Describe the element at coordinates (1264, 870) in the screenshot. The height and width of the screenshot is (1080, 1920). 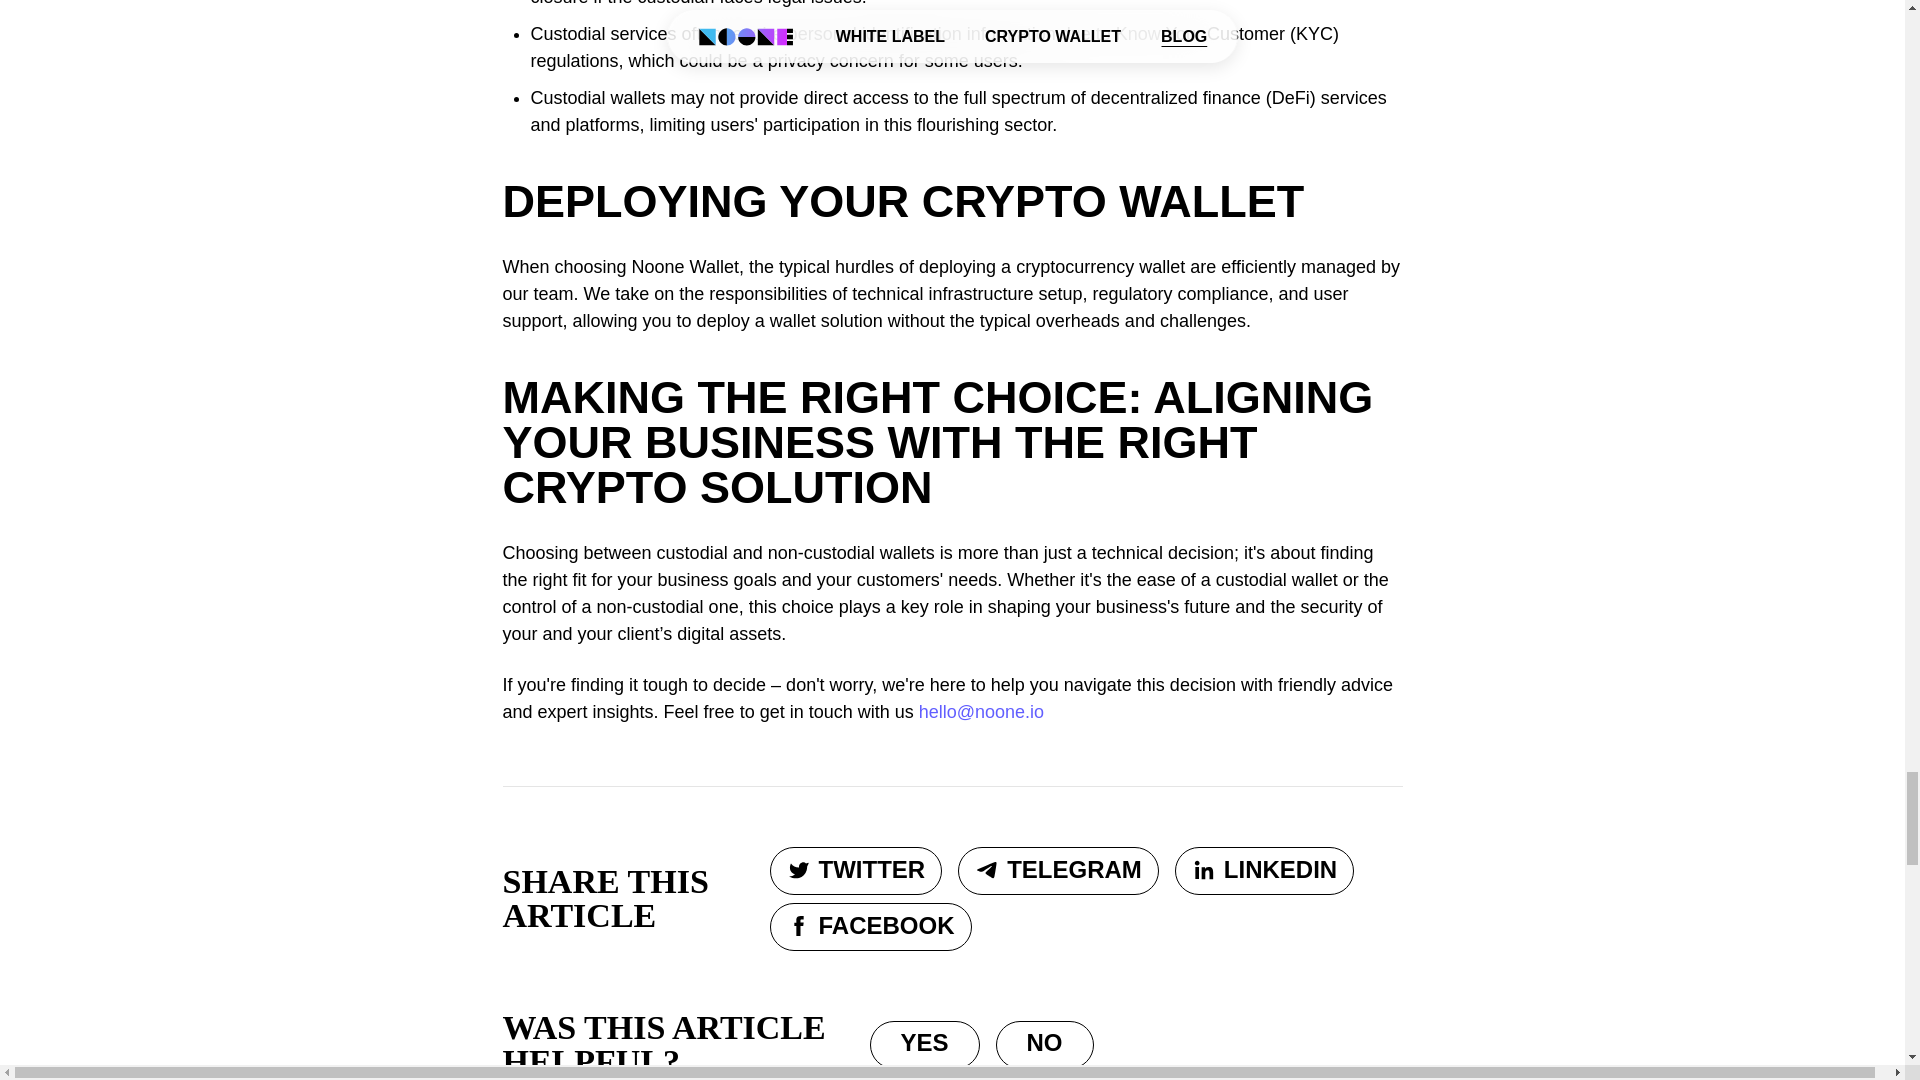
I see `LINKEDIN` at that location.